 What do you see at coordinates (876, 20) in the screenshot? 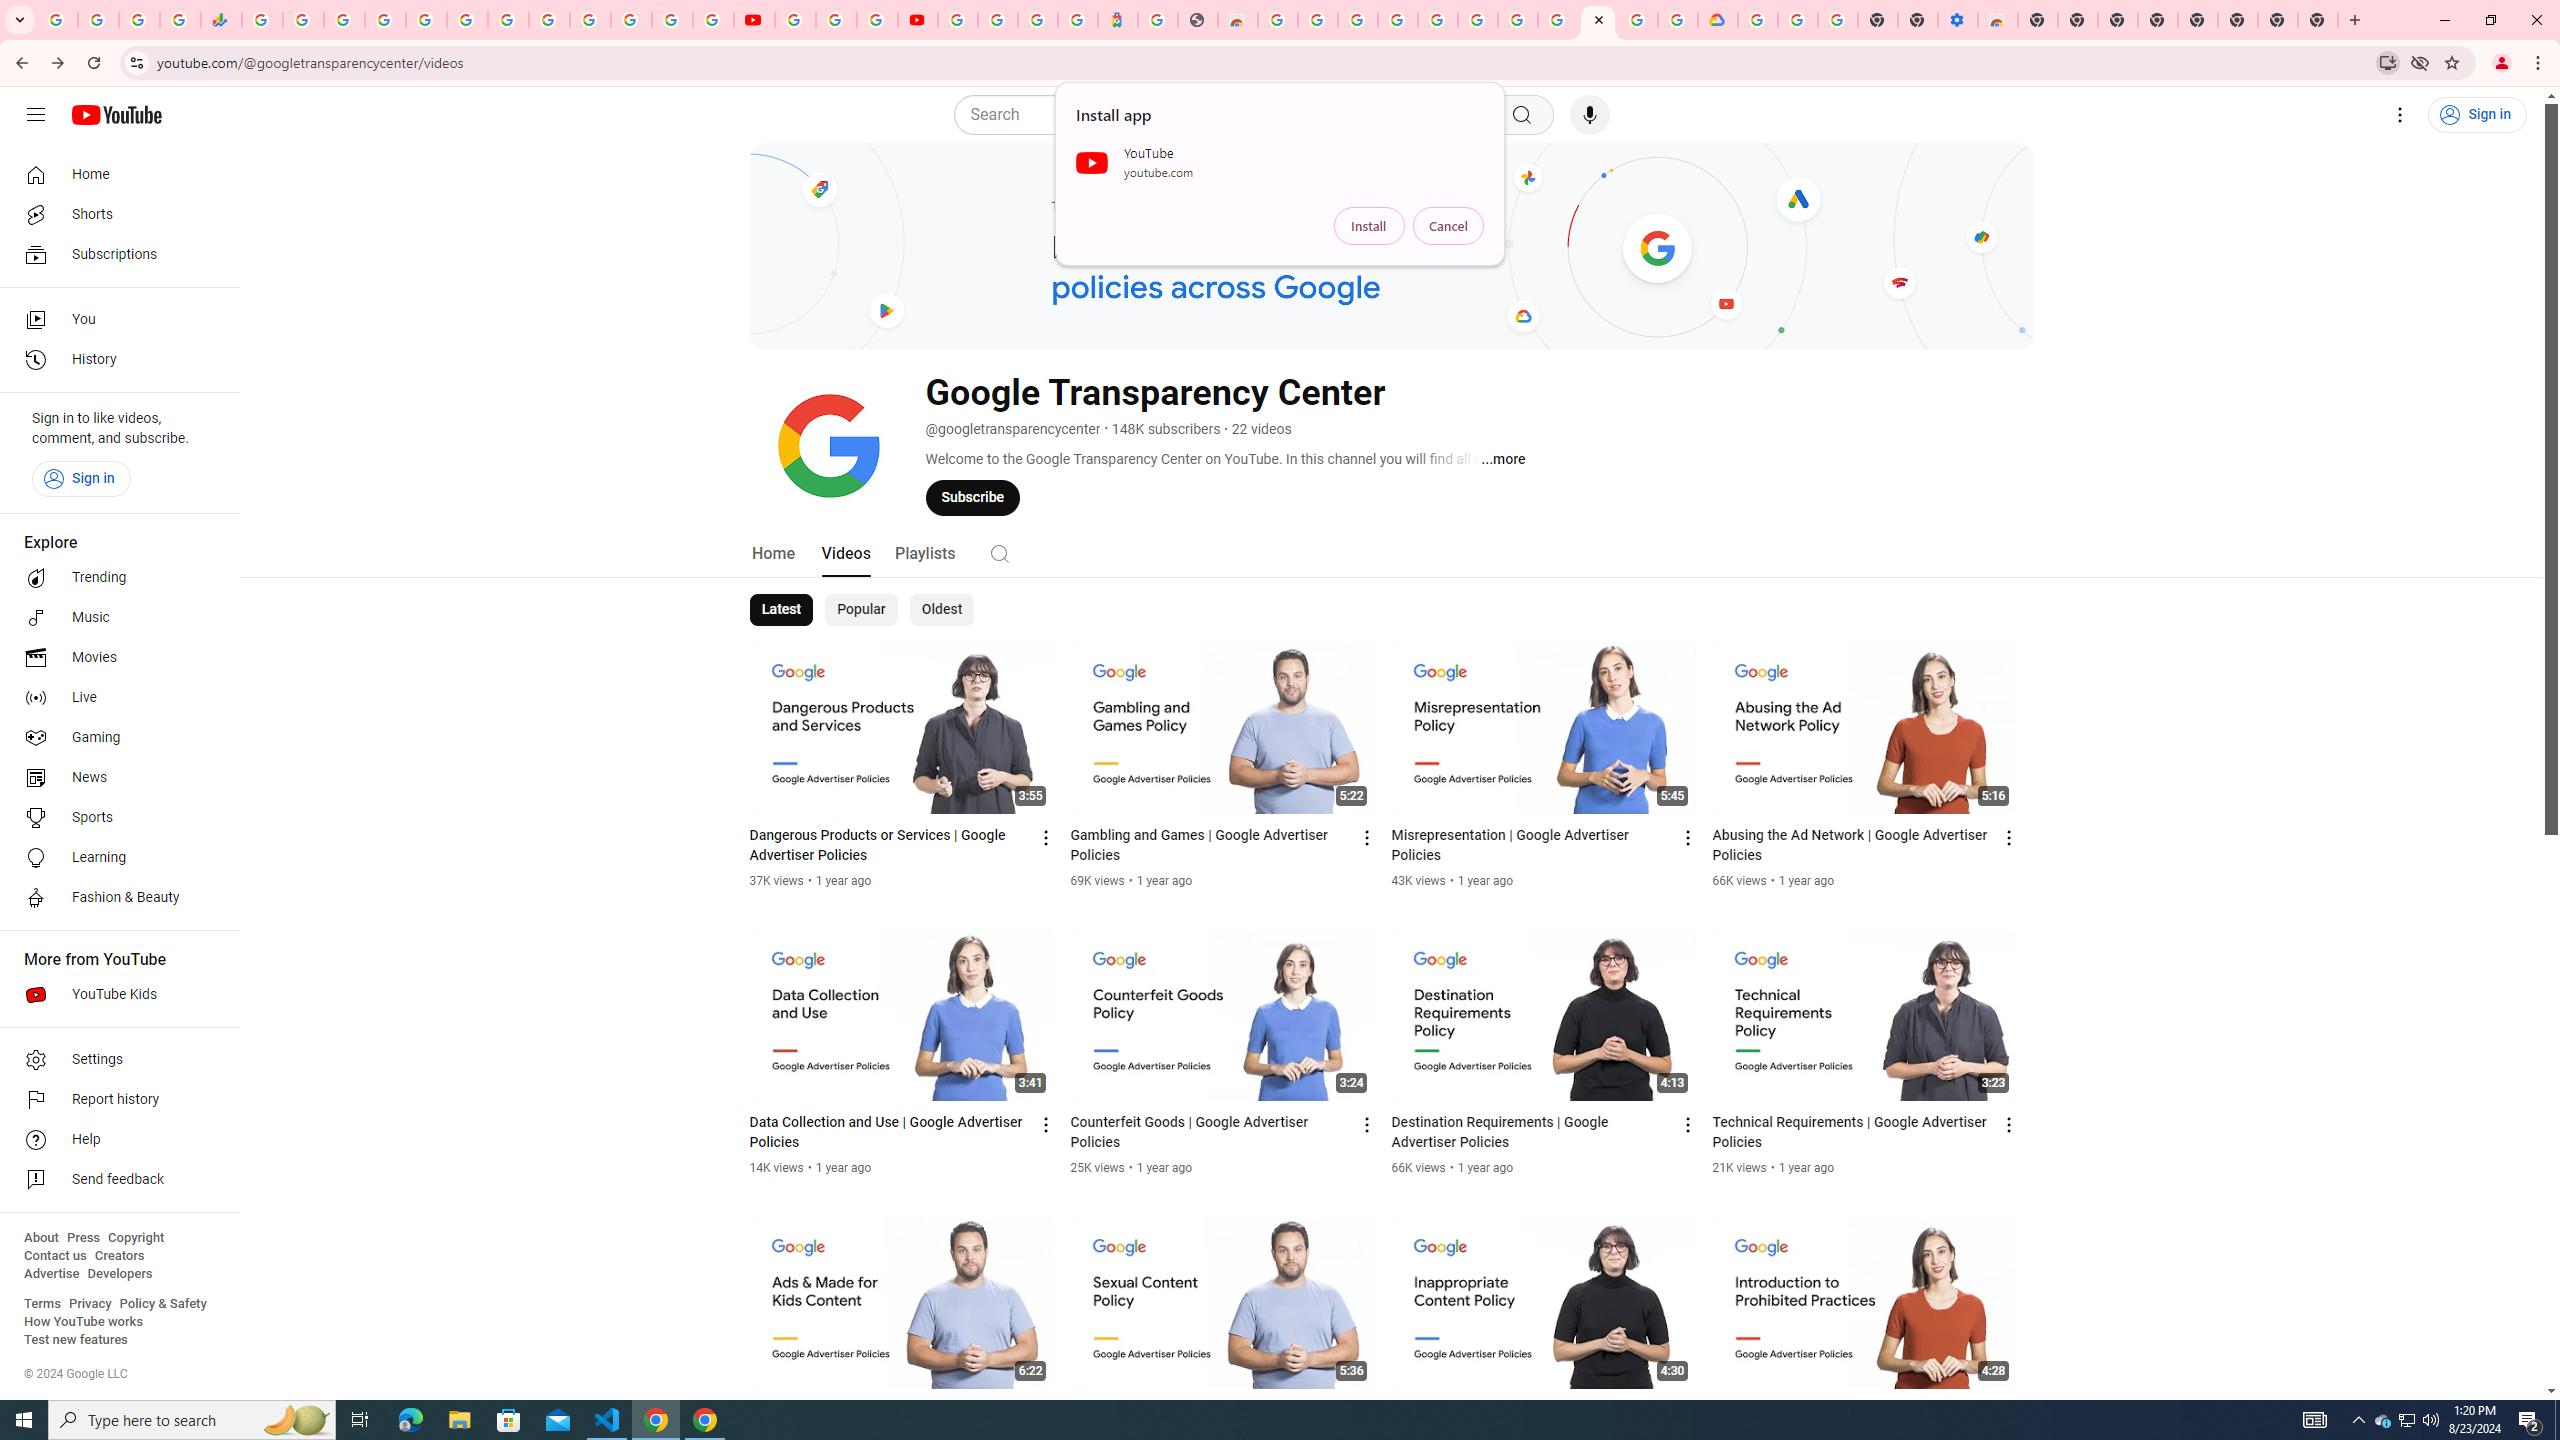
I see `Create your Google Account` at bounding box center [876, 20].